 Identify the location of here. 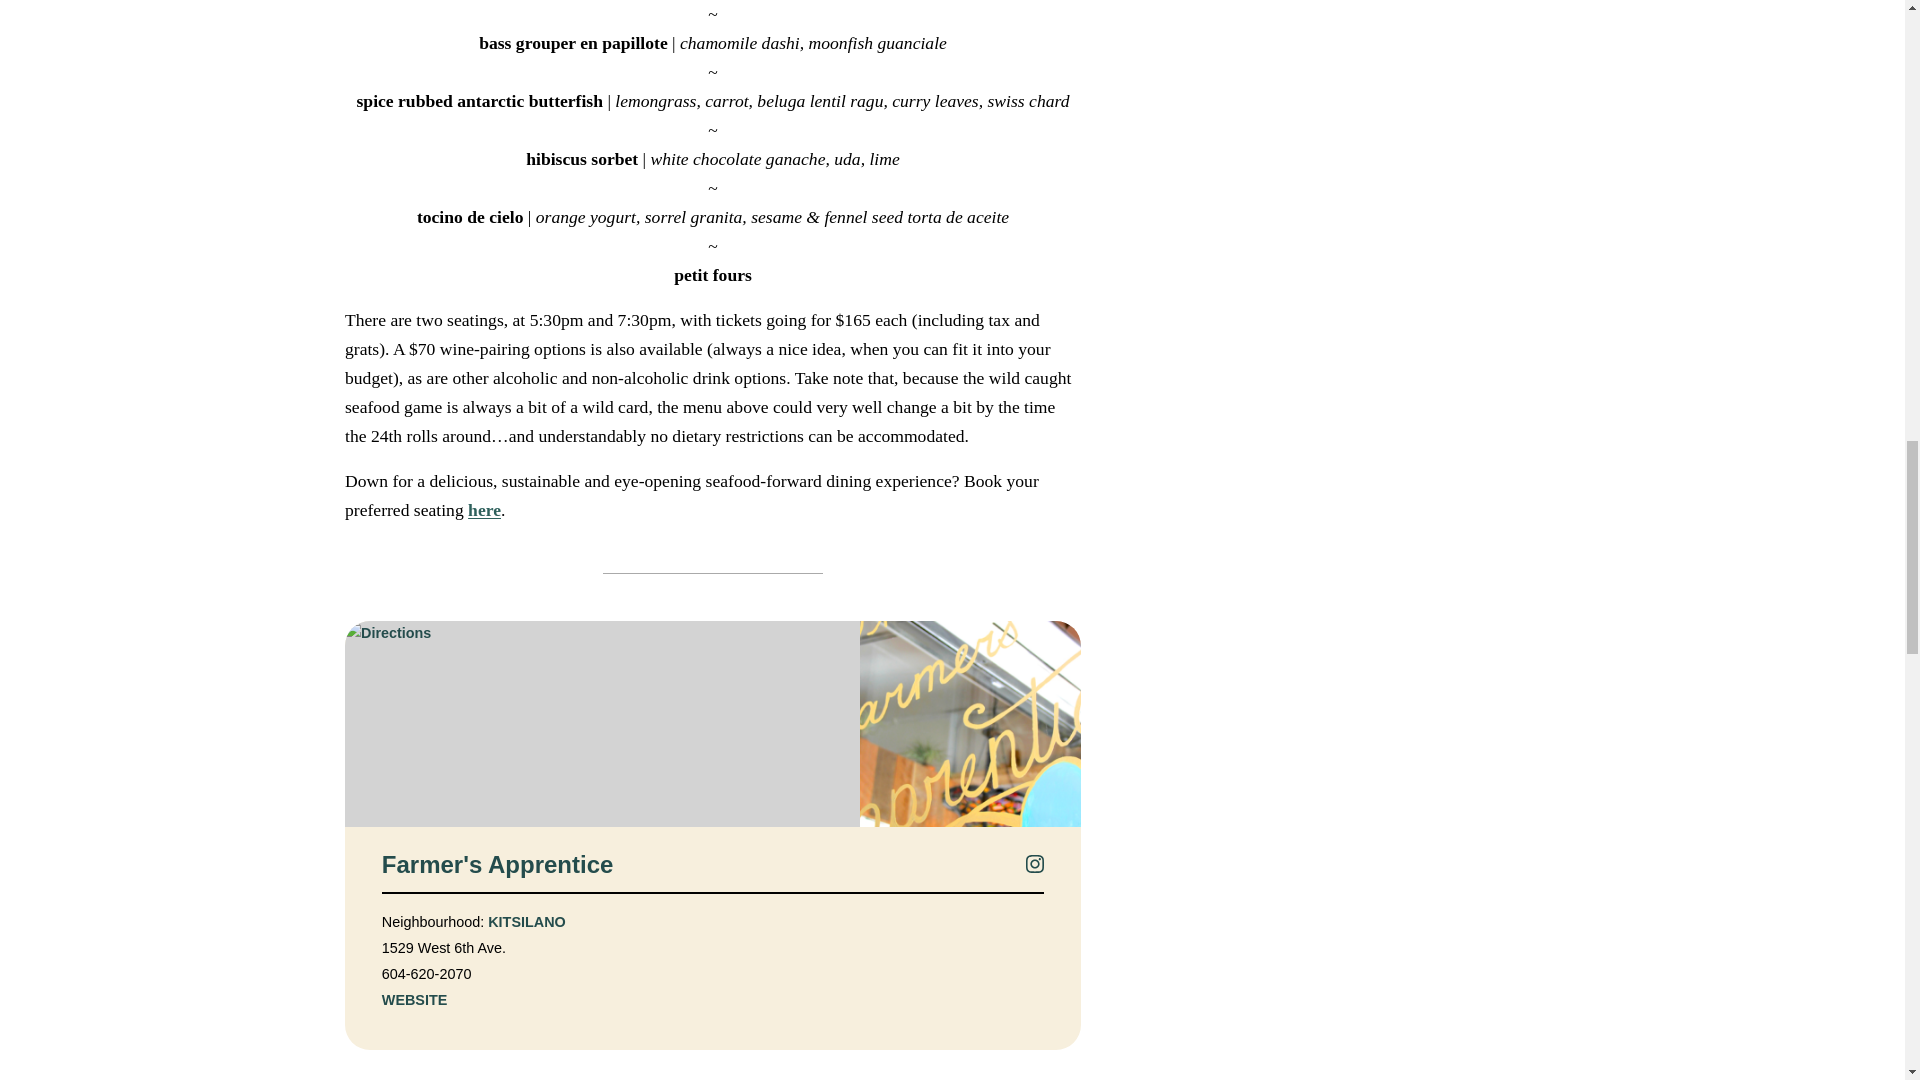
(484, 510).